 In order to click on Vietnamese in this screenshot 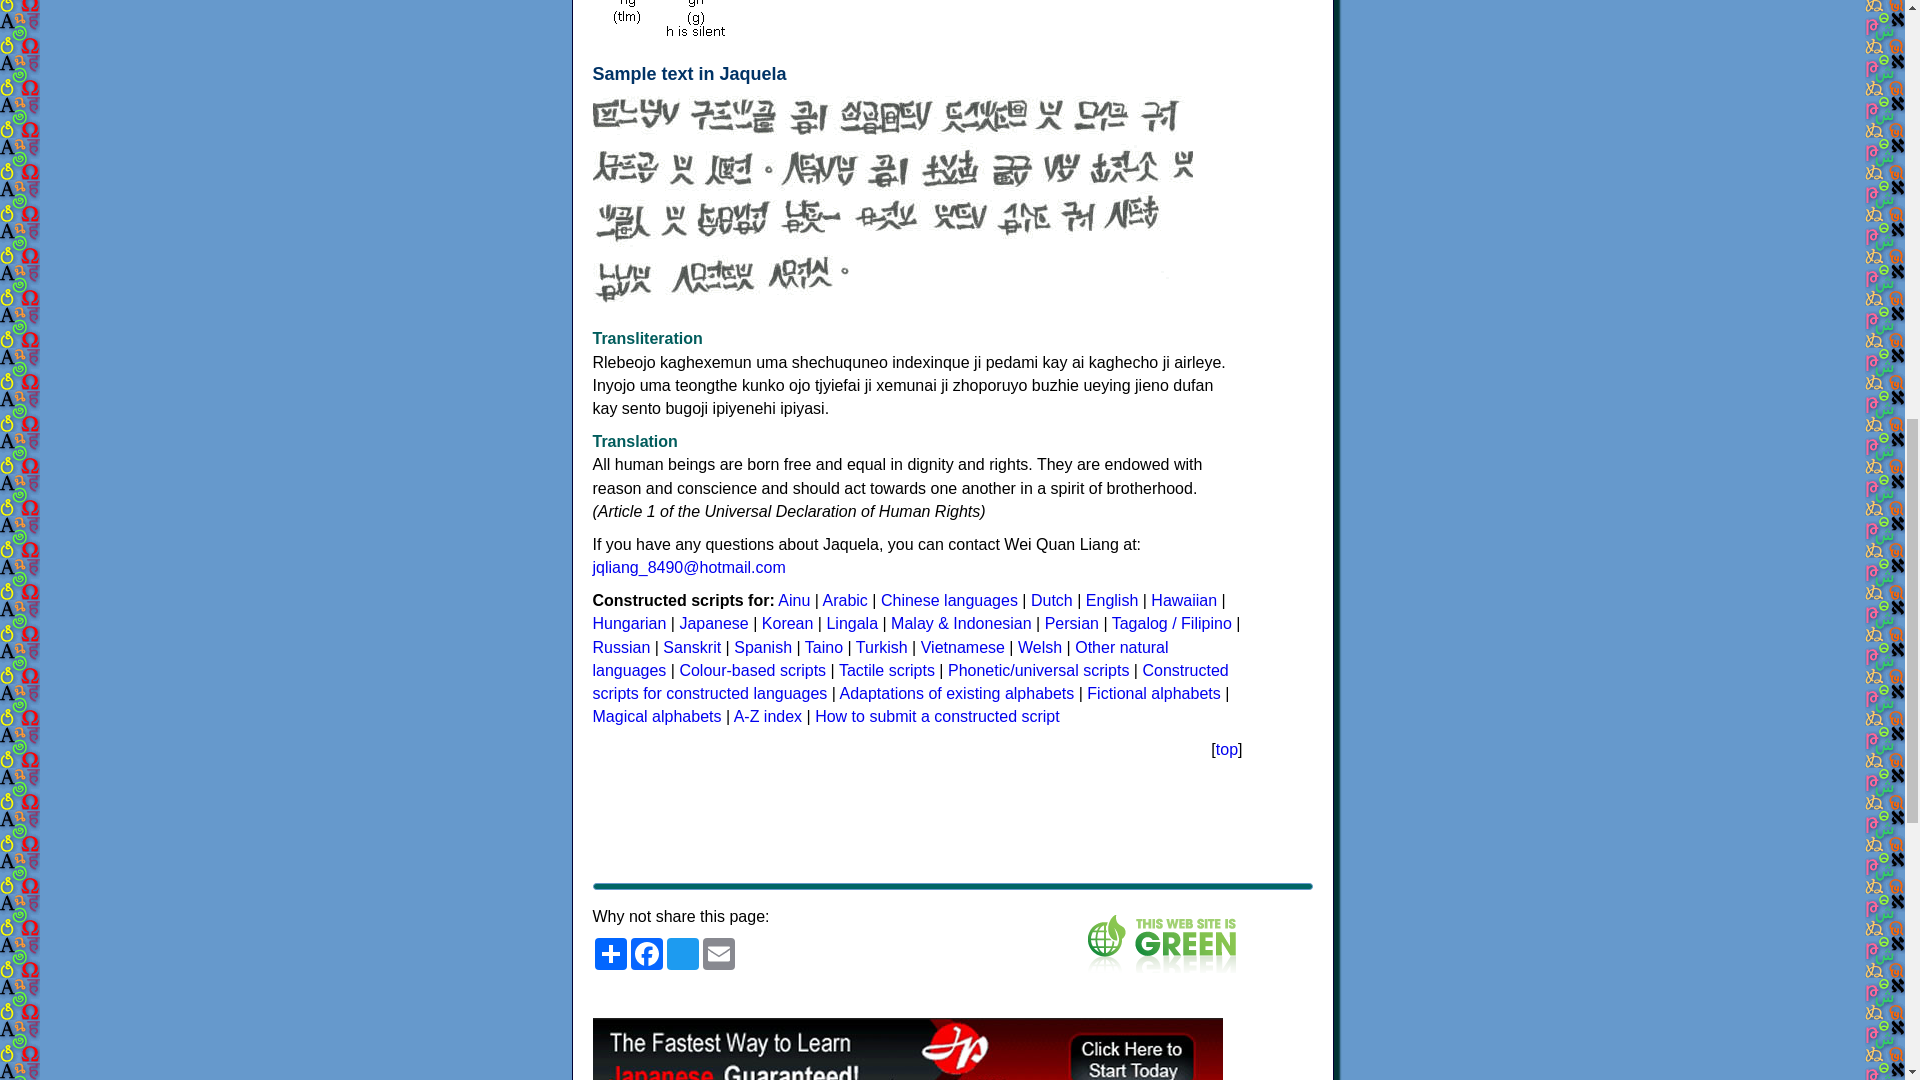, I will do `click(962, 647)`.